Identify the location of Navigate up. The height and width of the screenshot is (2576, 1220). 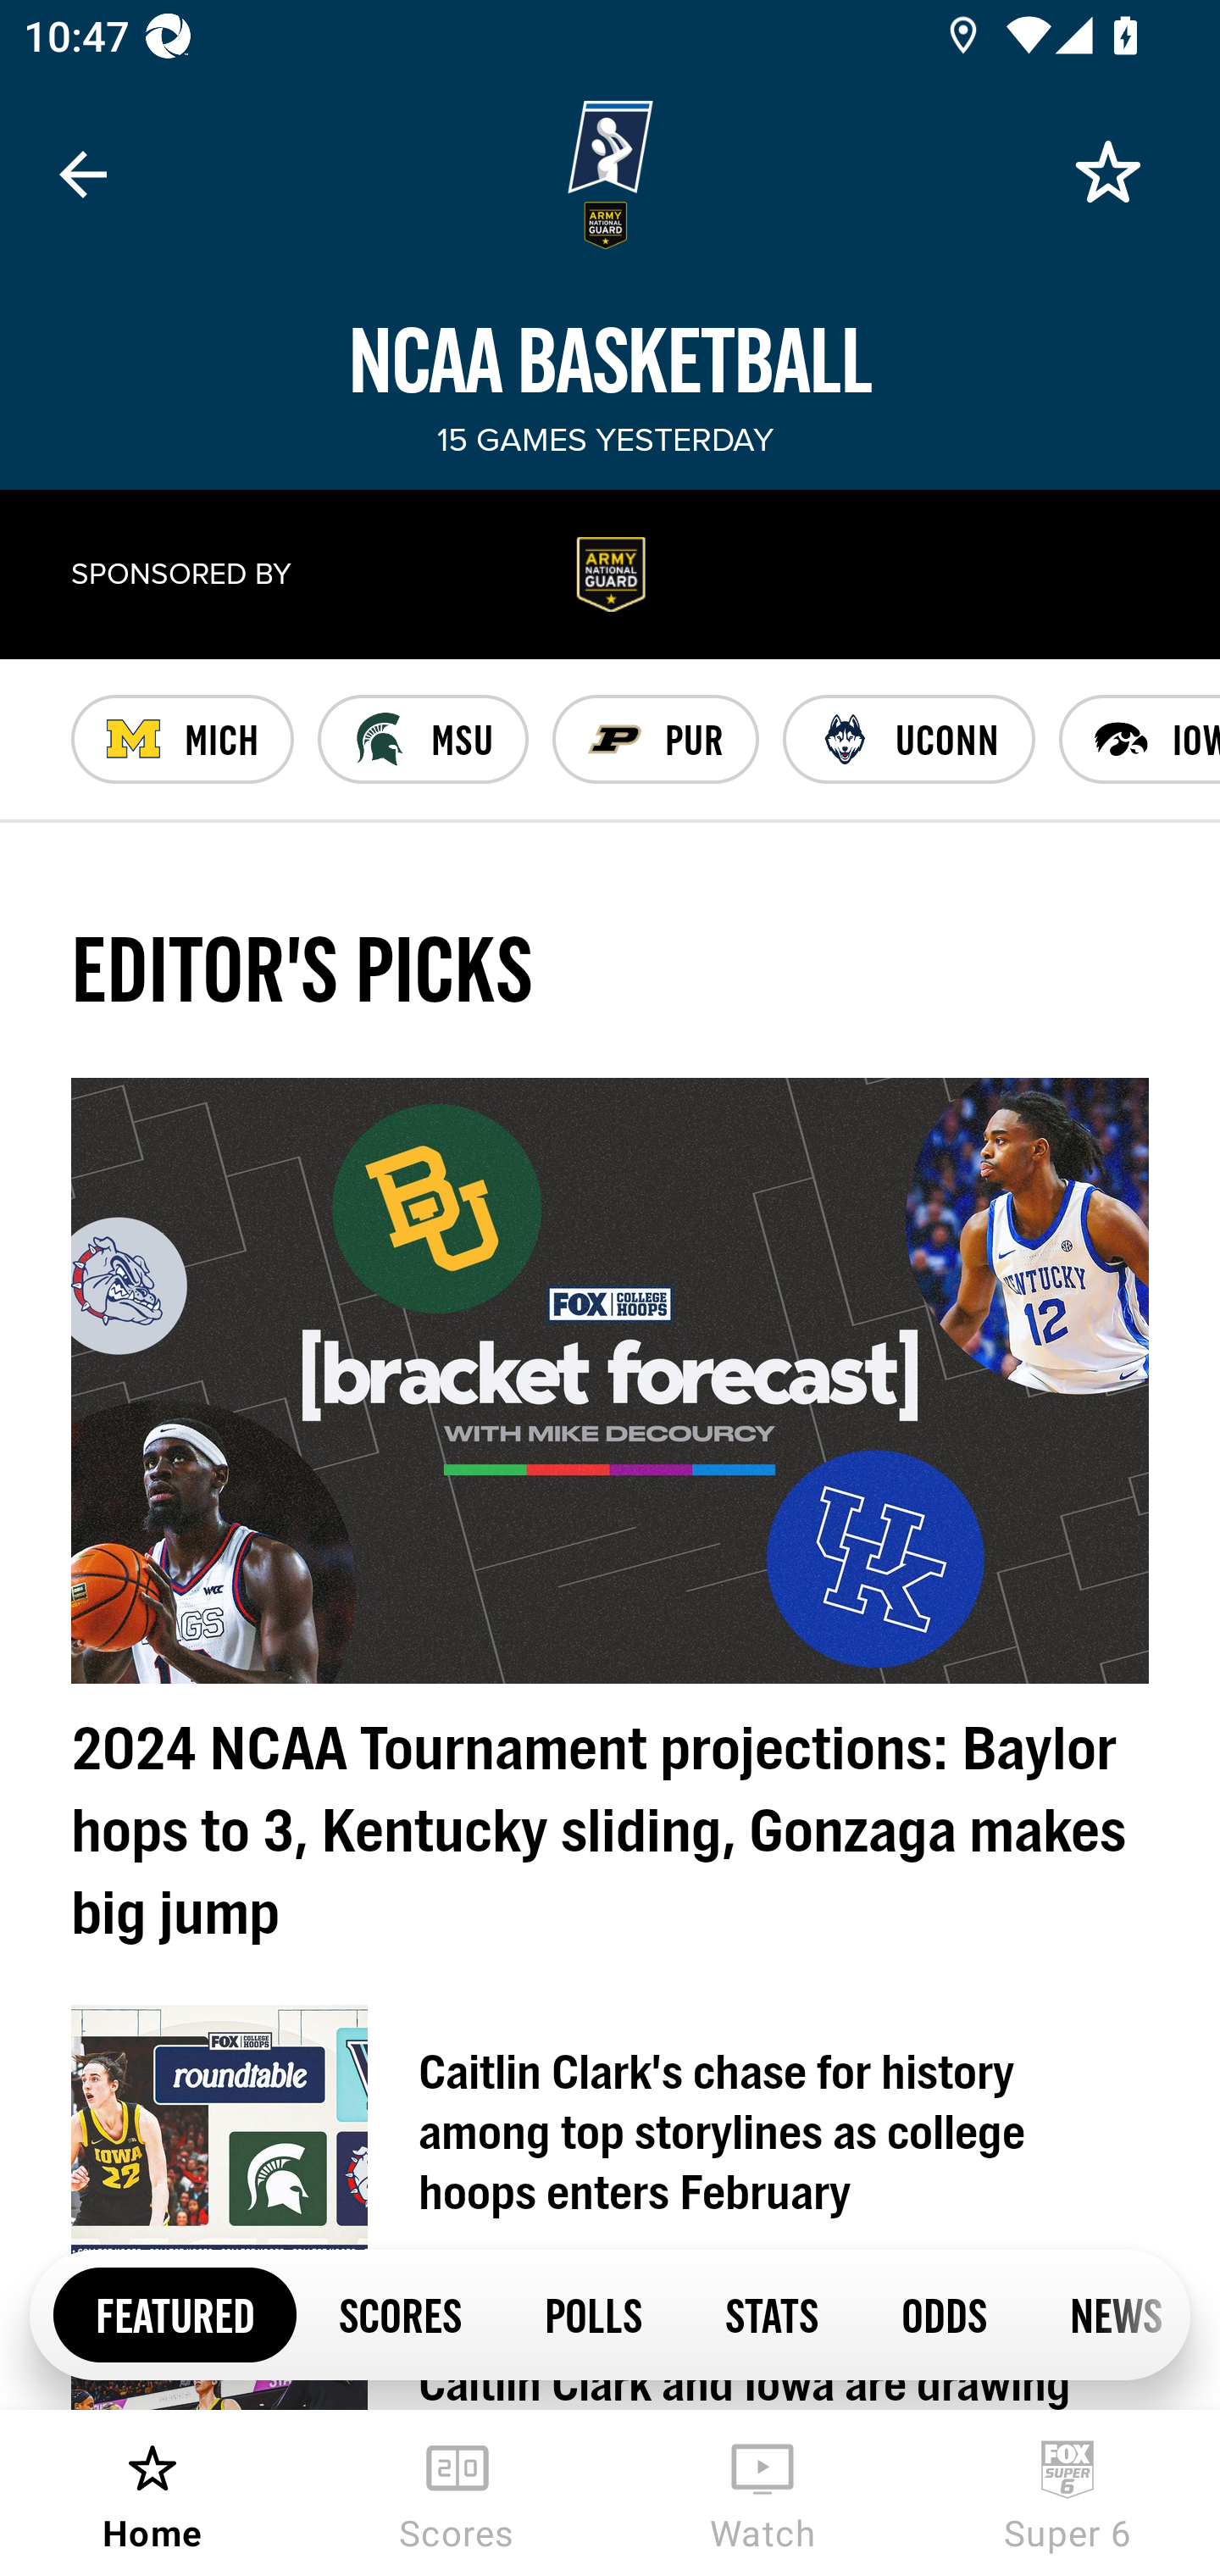
(83, 175).